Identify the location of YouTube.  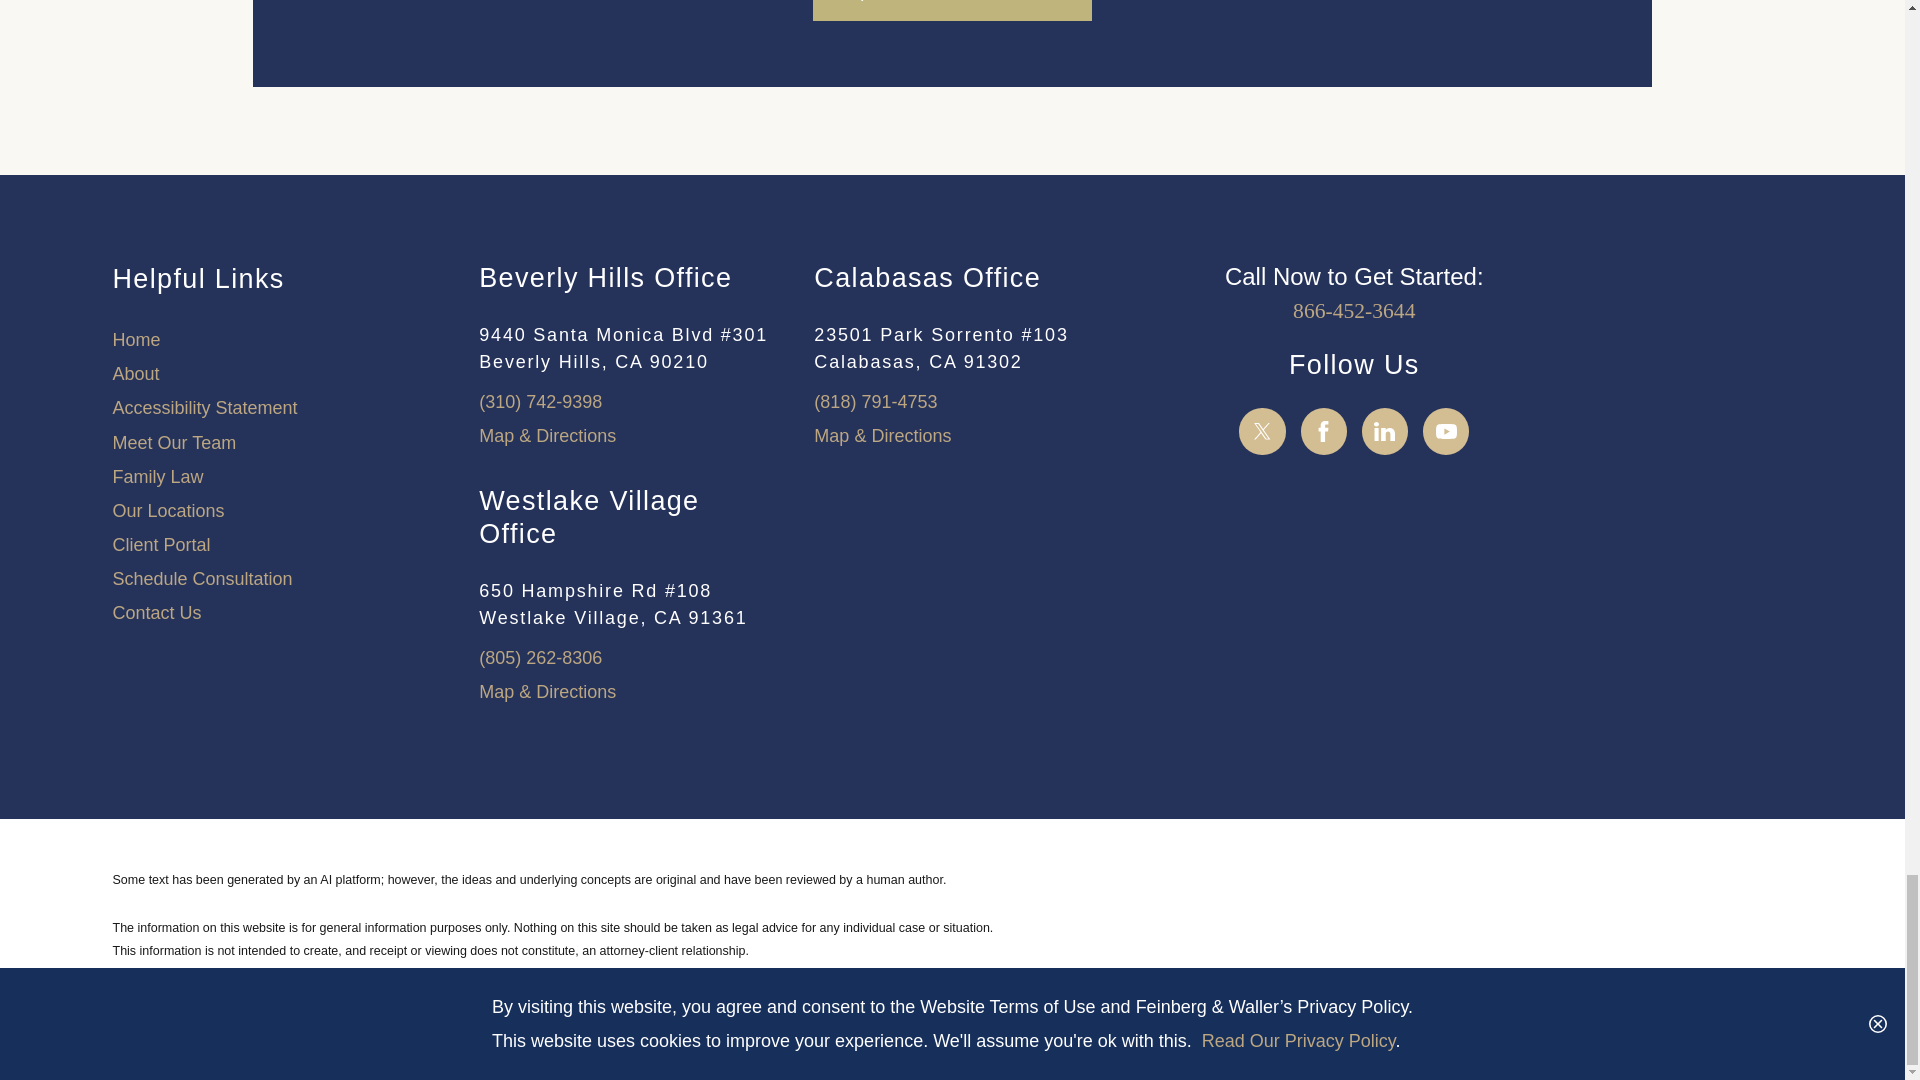
(1446, 431).